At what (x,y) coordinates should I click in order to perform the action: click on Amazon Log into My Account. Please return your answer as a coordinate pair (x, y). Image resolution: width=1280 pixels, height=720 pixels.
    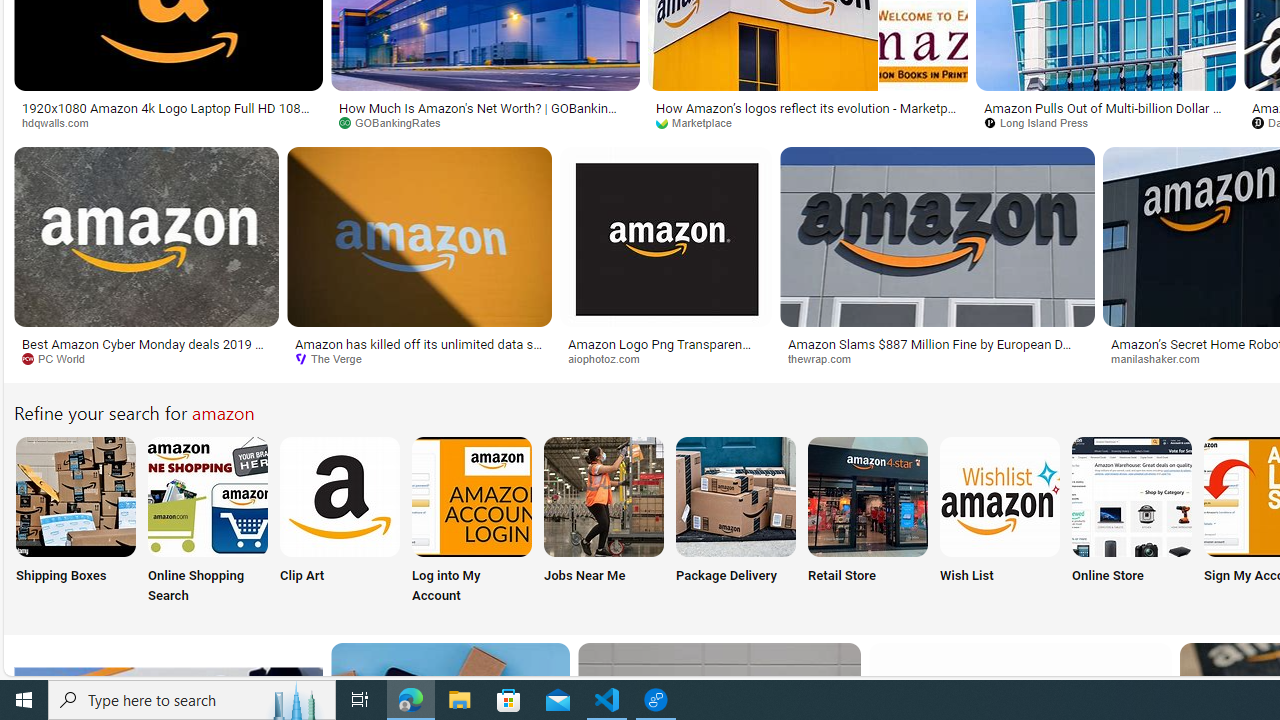
    Looking at the image, I should click on (472, 496).